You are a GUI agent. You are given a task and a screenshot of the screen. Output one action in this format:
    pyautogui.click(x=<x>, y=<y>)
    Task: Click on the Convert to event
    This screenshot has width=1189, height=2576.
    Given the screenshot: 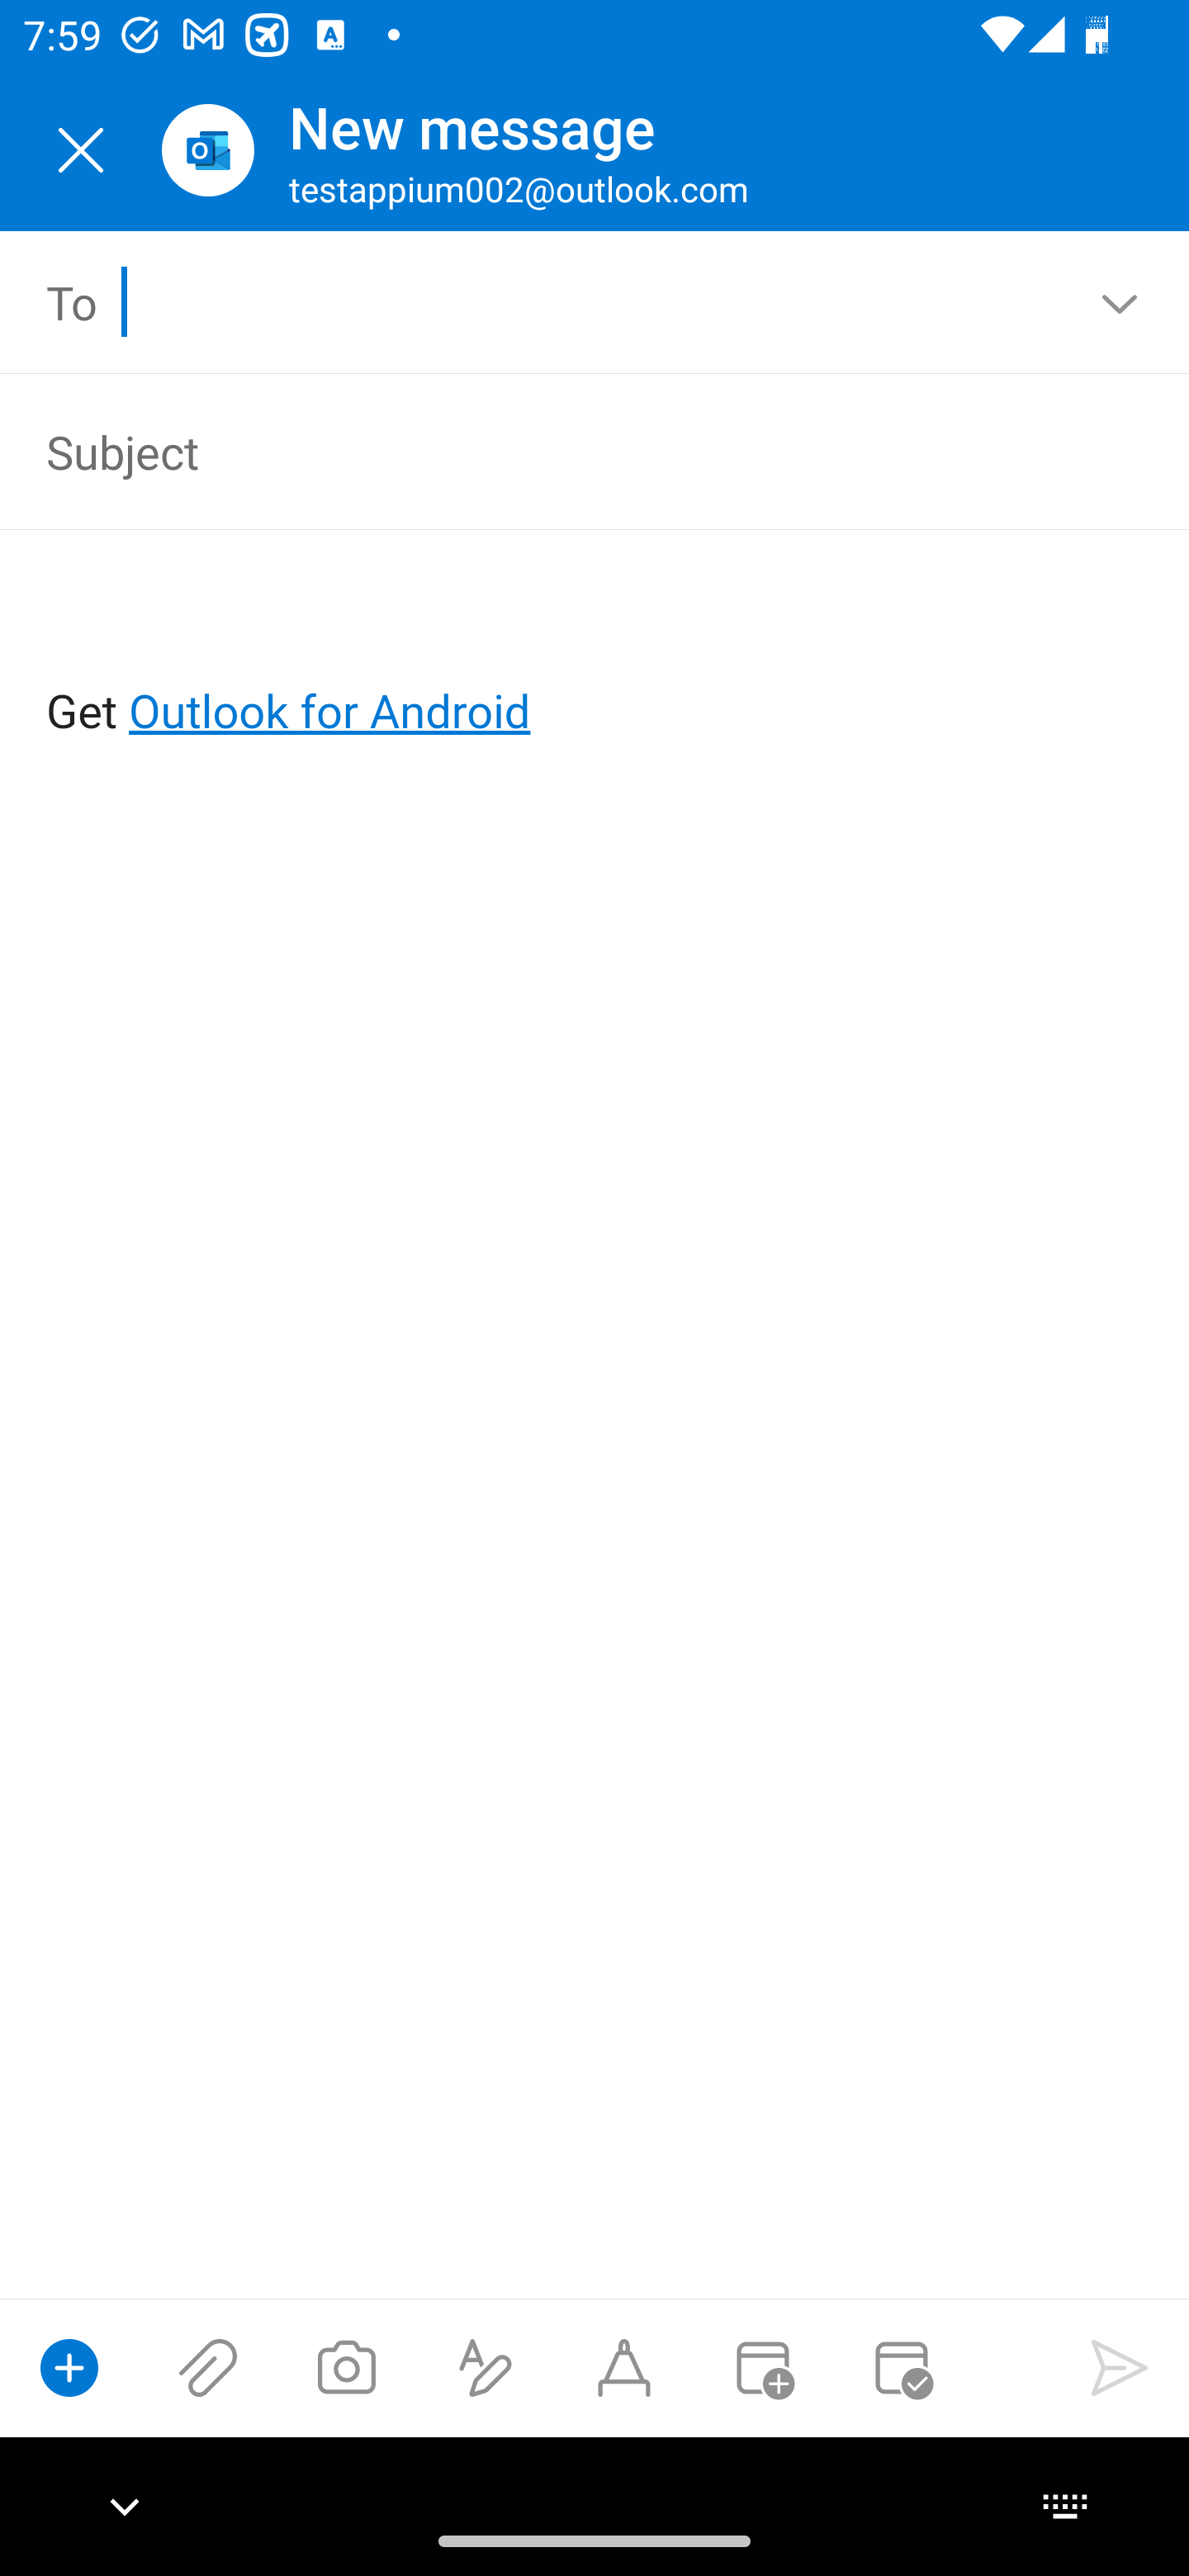 What is the action you would take?
    pyautogui.click(x=762, y=2367)
    